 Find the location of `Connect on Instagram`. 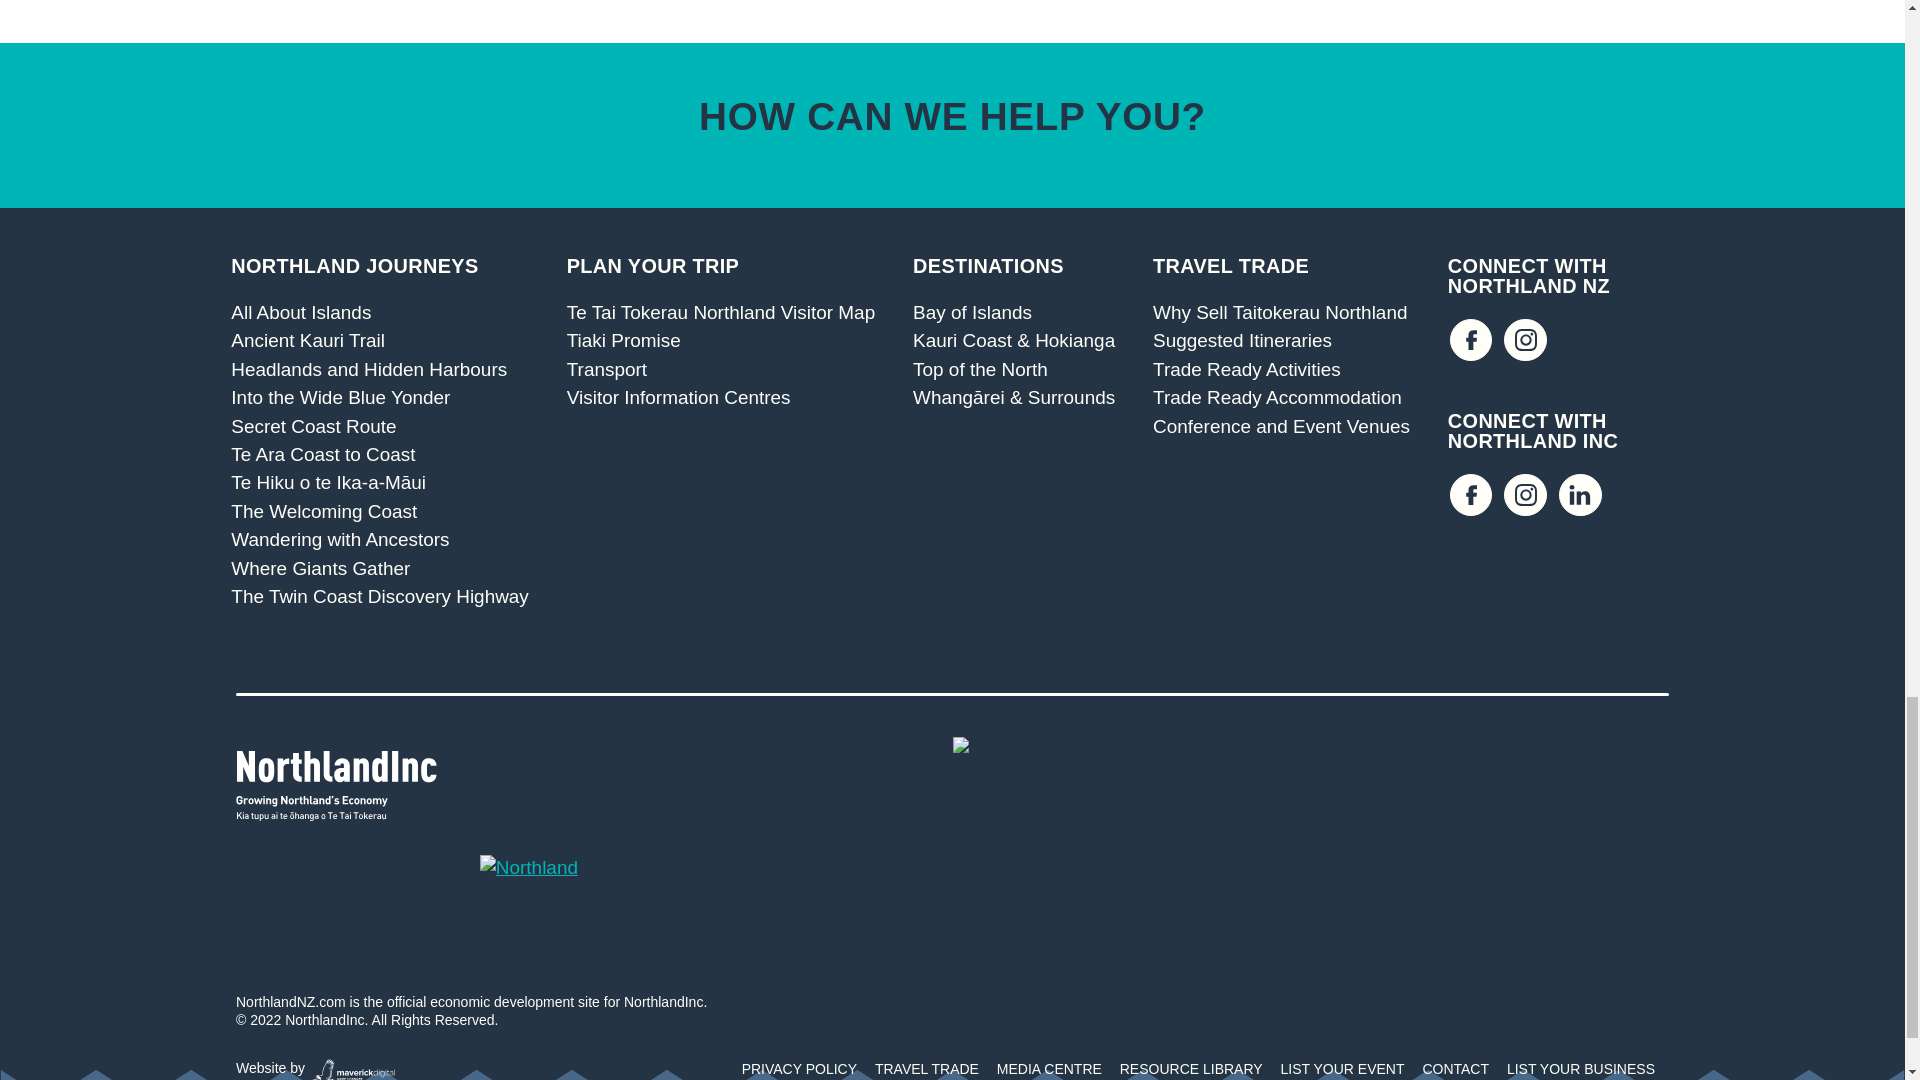

Connect on Instagram is located at coordinates (1525, 496).